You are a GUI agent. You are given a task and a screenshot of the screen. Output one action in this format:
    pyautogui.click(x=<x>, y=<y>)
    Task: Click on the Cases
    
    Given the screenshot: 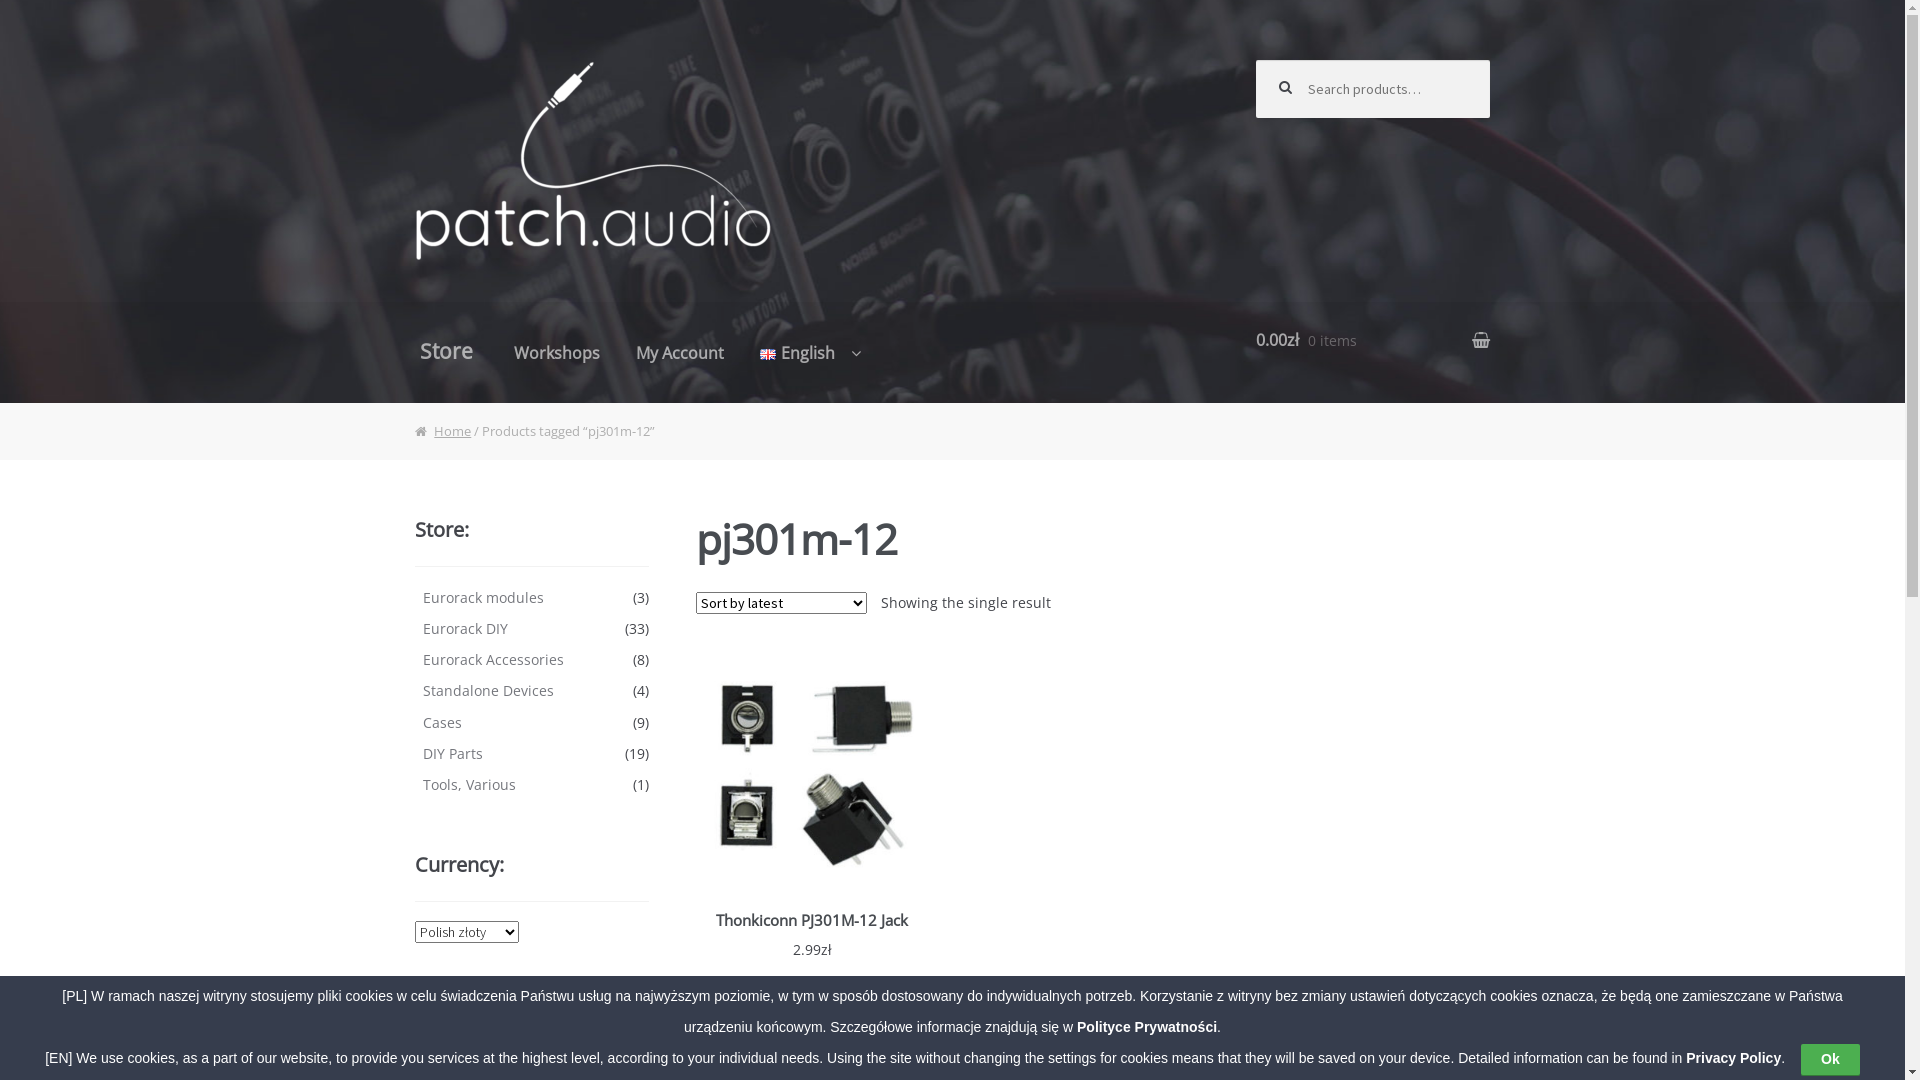 What is the action you would take?
    pyautogui.click(x=442, y=722)
    